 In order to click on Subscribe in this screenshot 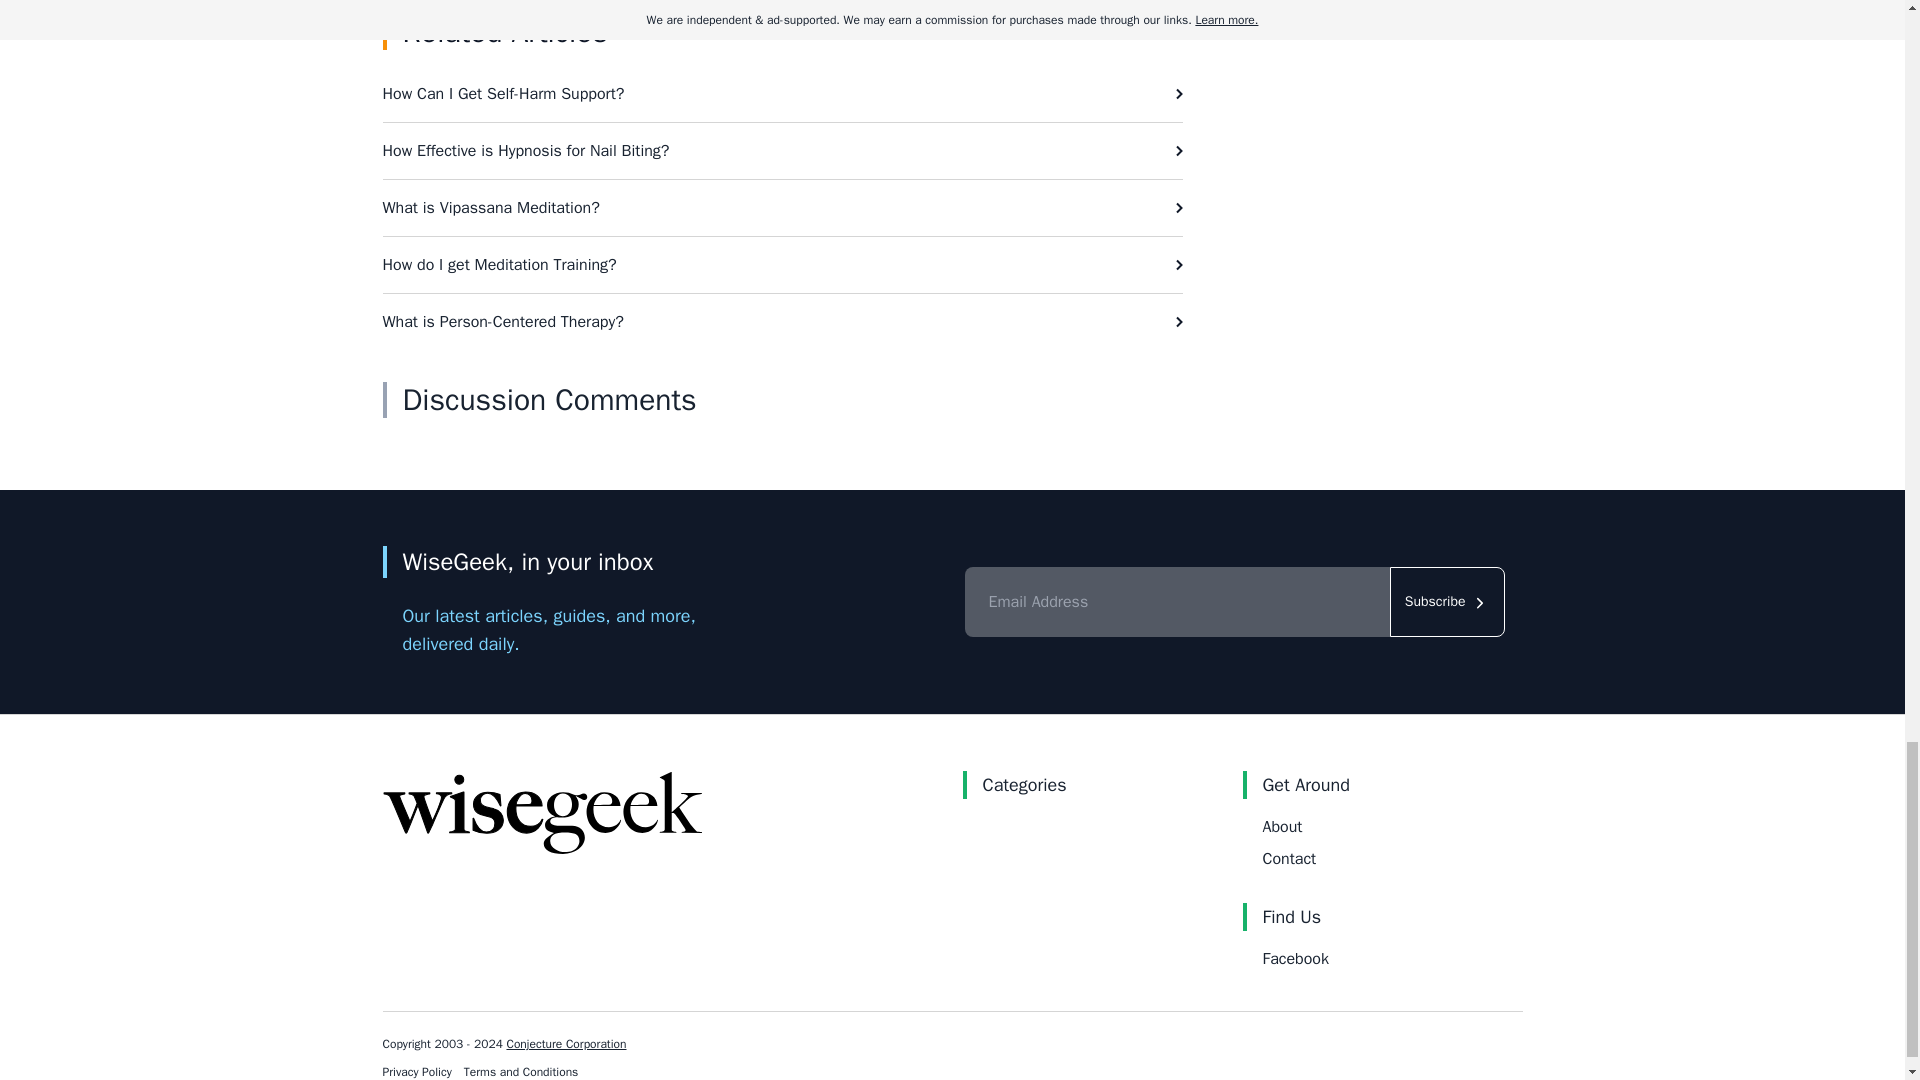, I will do `click(1448, 602)`.